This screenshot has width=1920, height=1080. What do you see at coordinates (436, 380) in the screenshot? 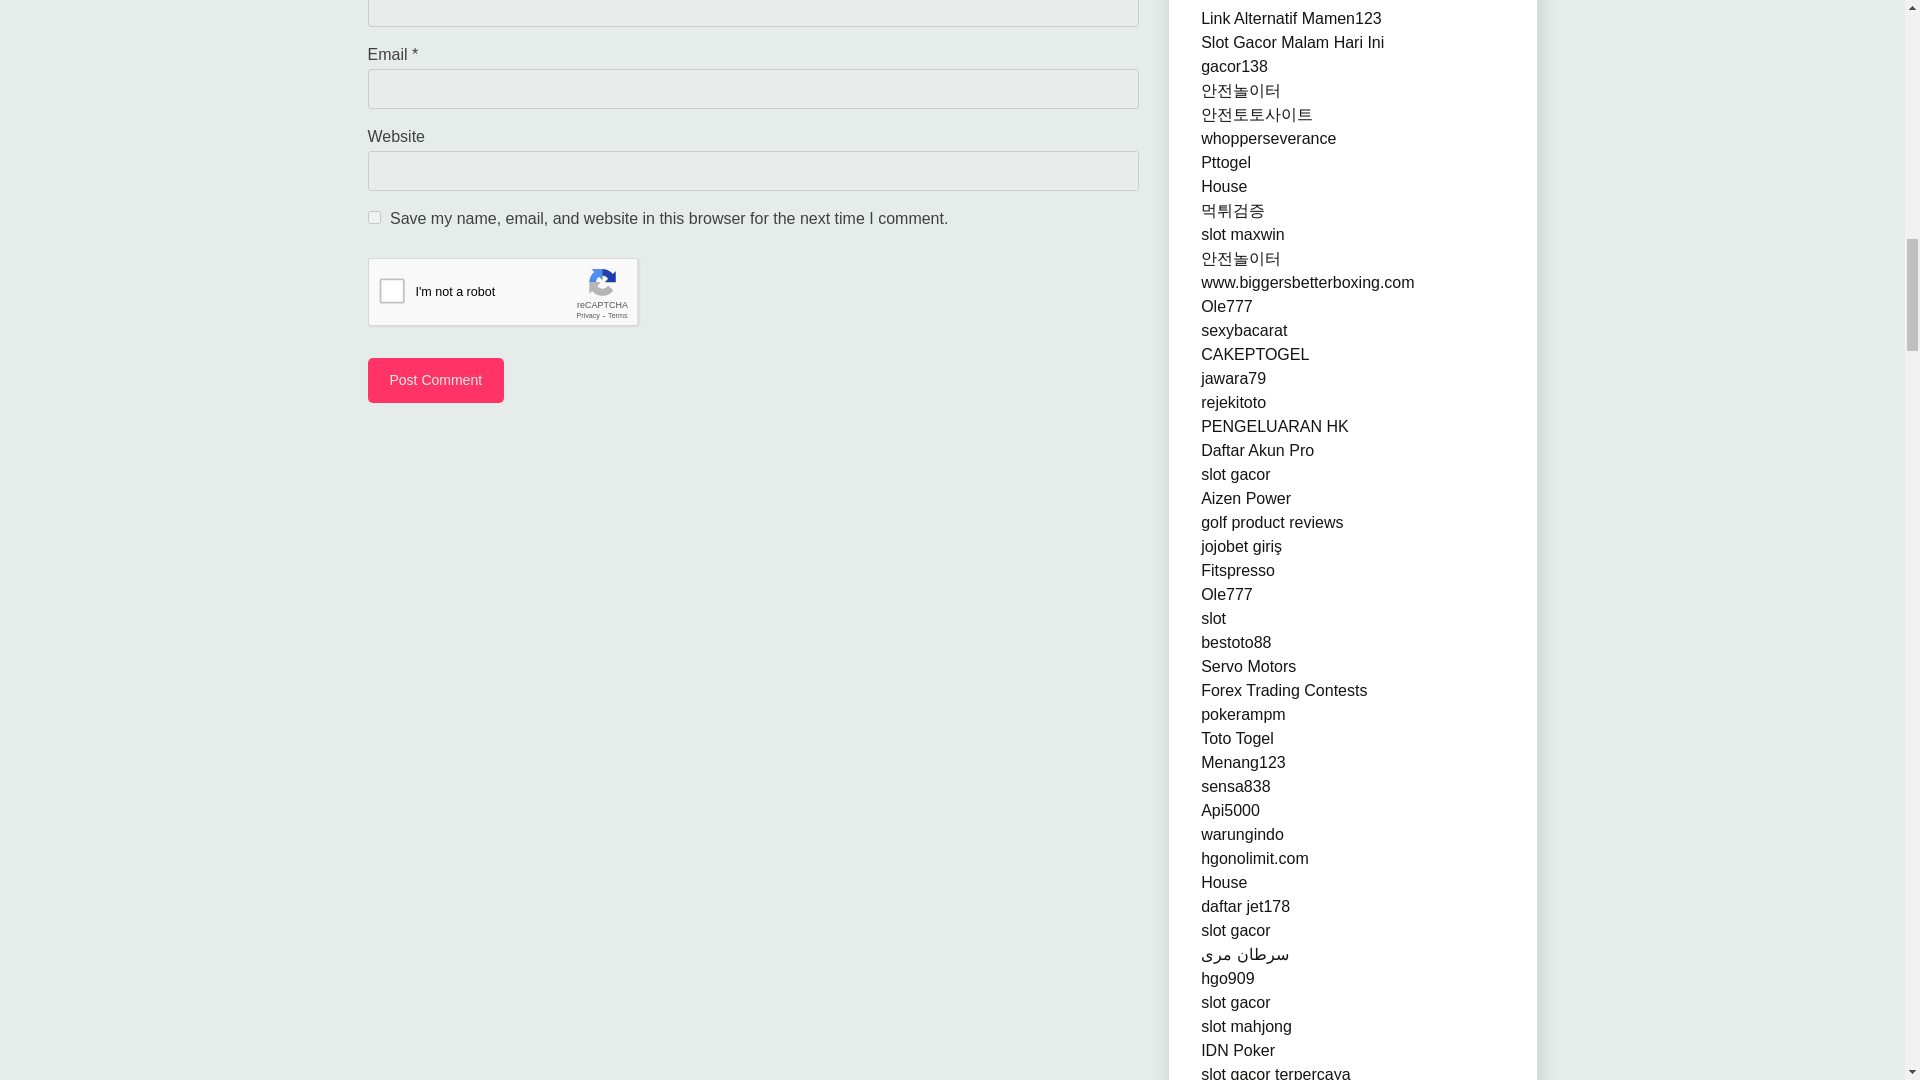
I see `Post Comment` at bounding box center [436, 380].